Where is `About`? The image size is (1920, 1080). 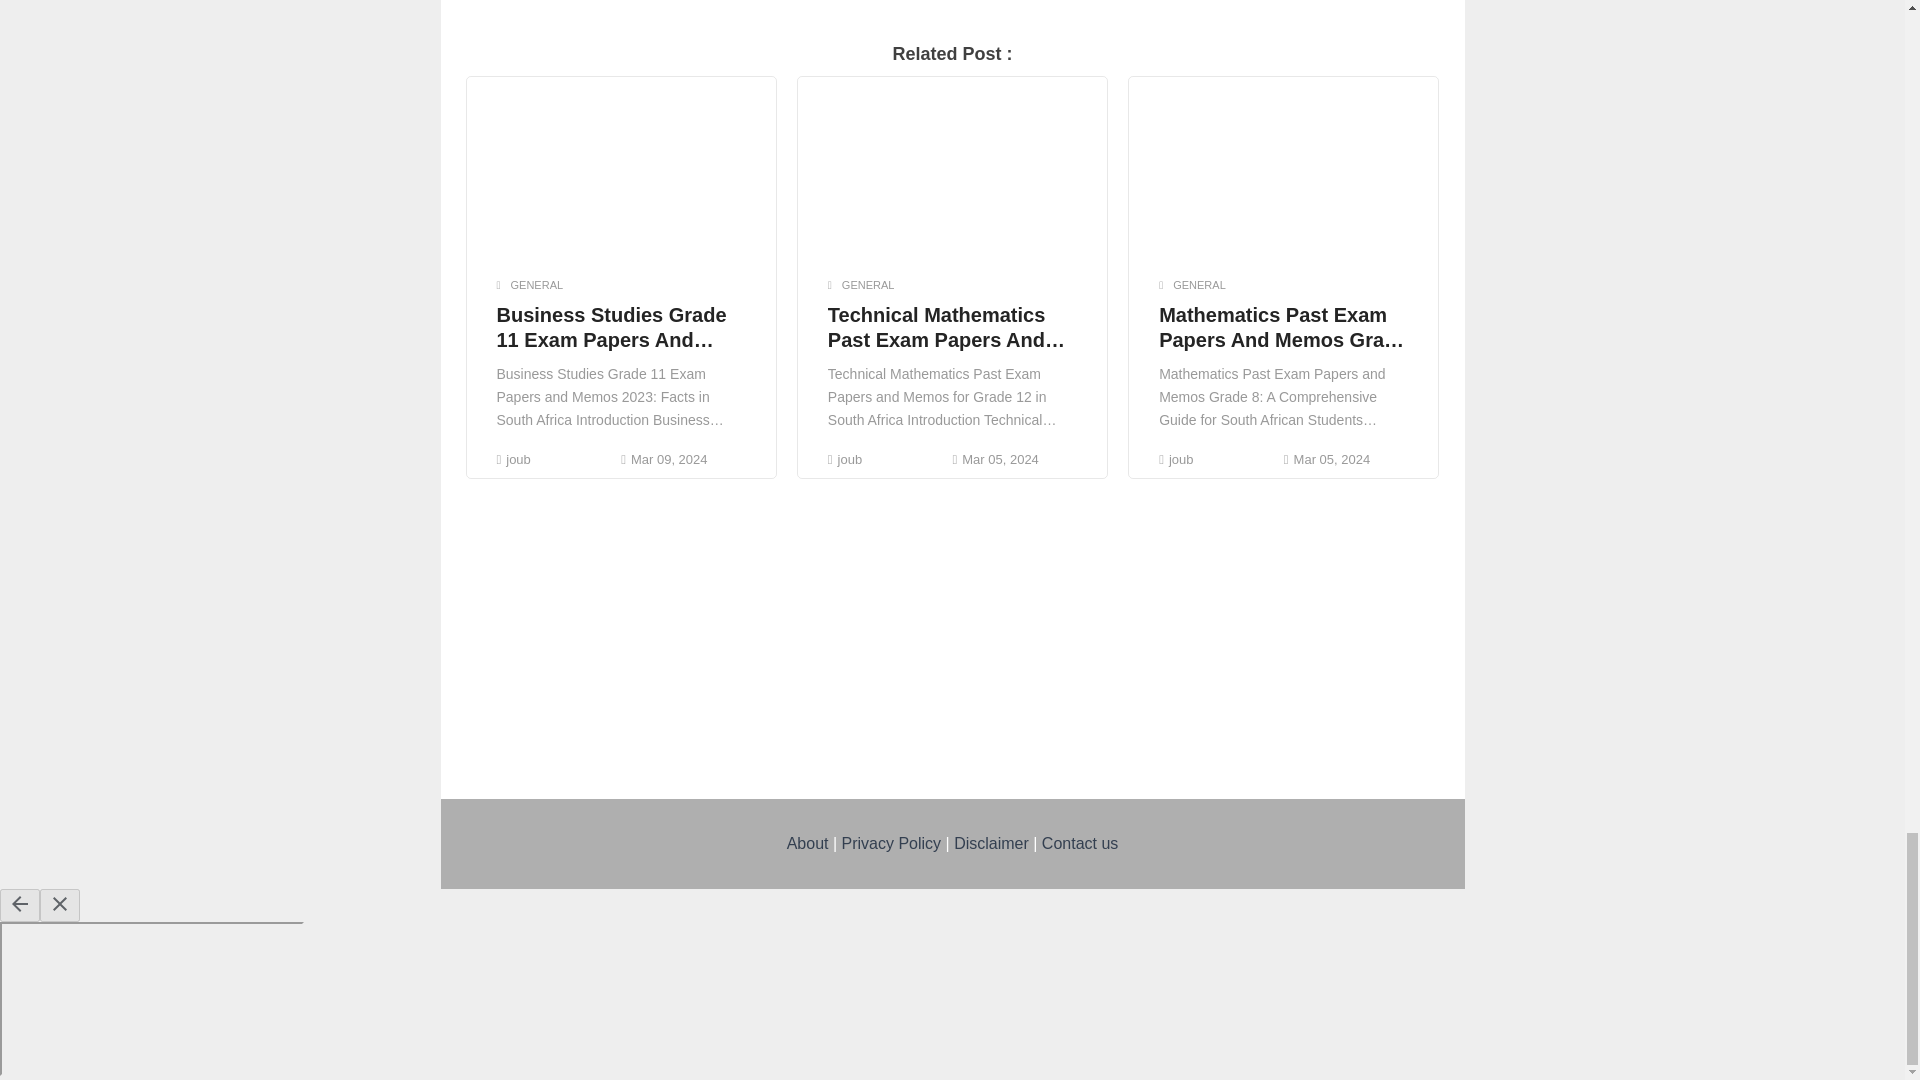
About is located at coordinates (808, 843).